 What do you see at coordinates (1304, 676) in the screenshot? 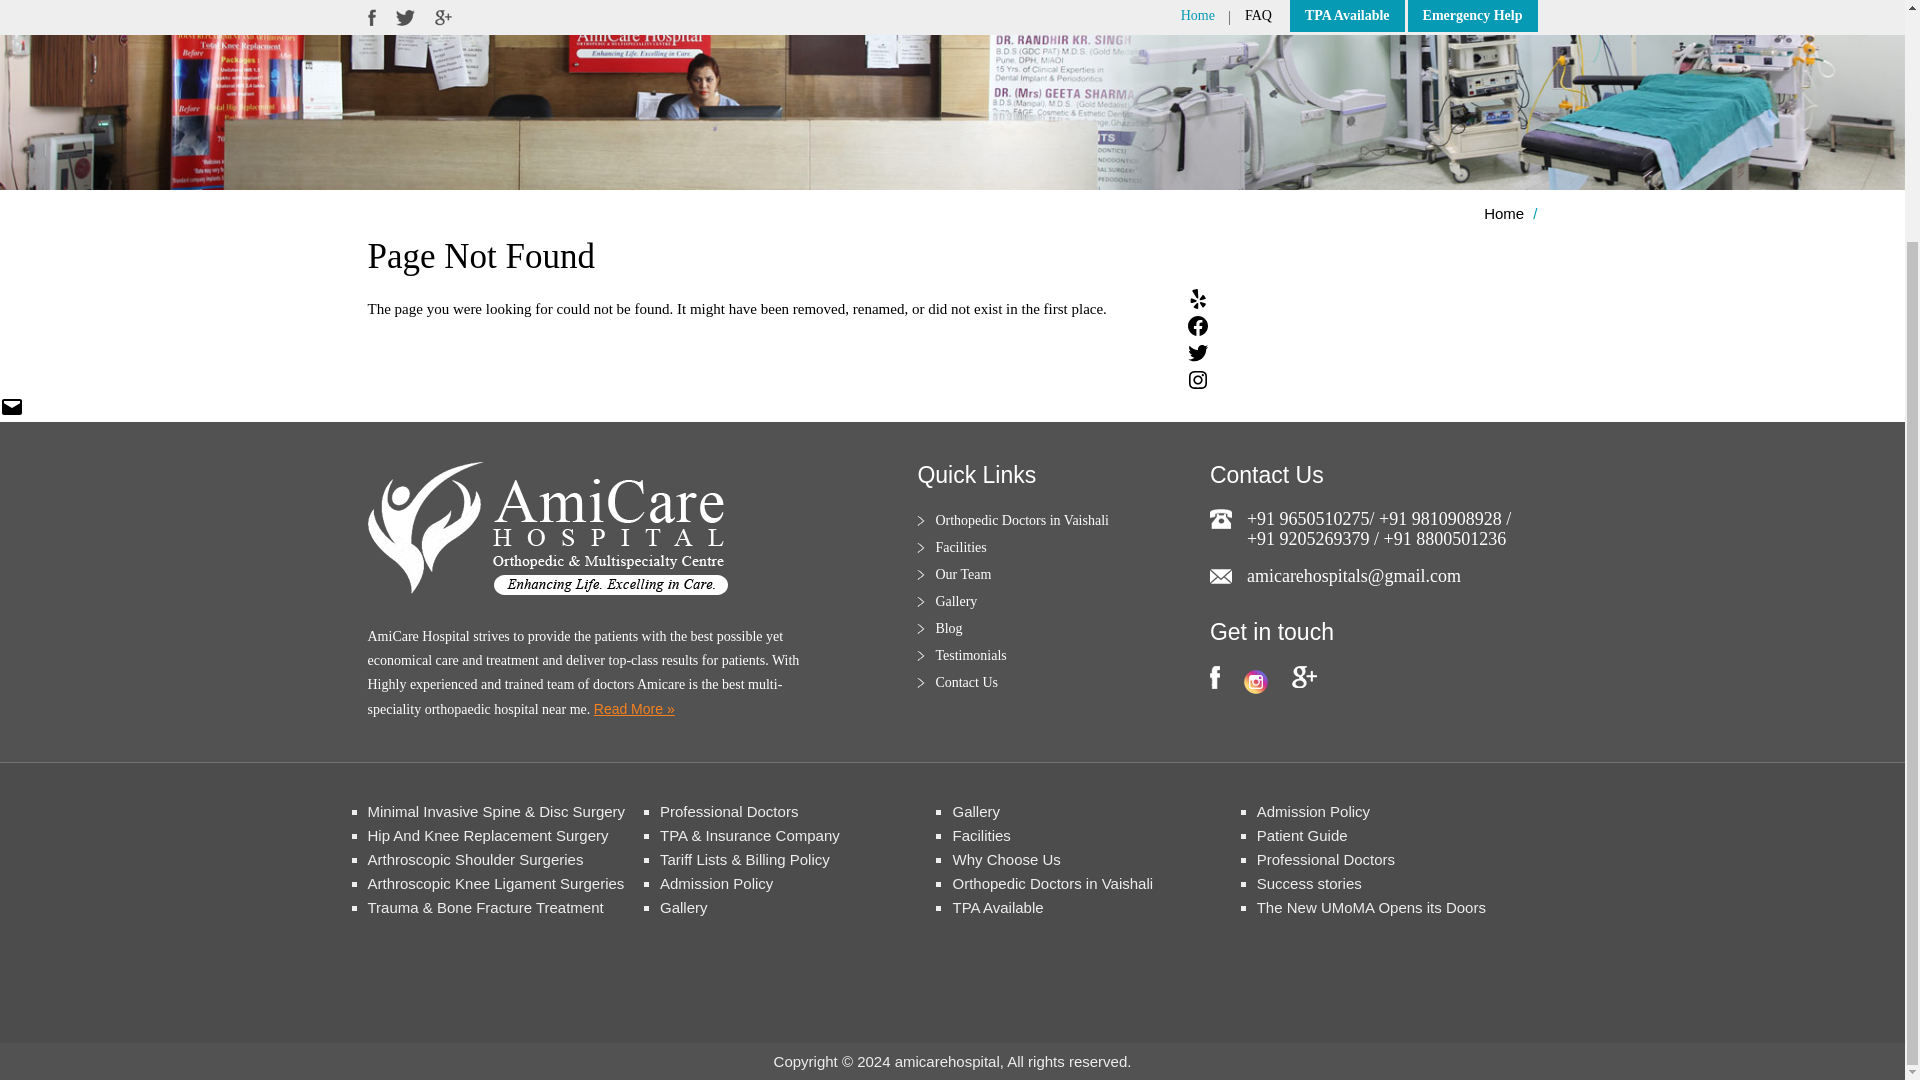
I see `Google Busines` at bounding box center [1304, 676].